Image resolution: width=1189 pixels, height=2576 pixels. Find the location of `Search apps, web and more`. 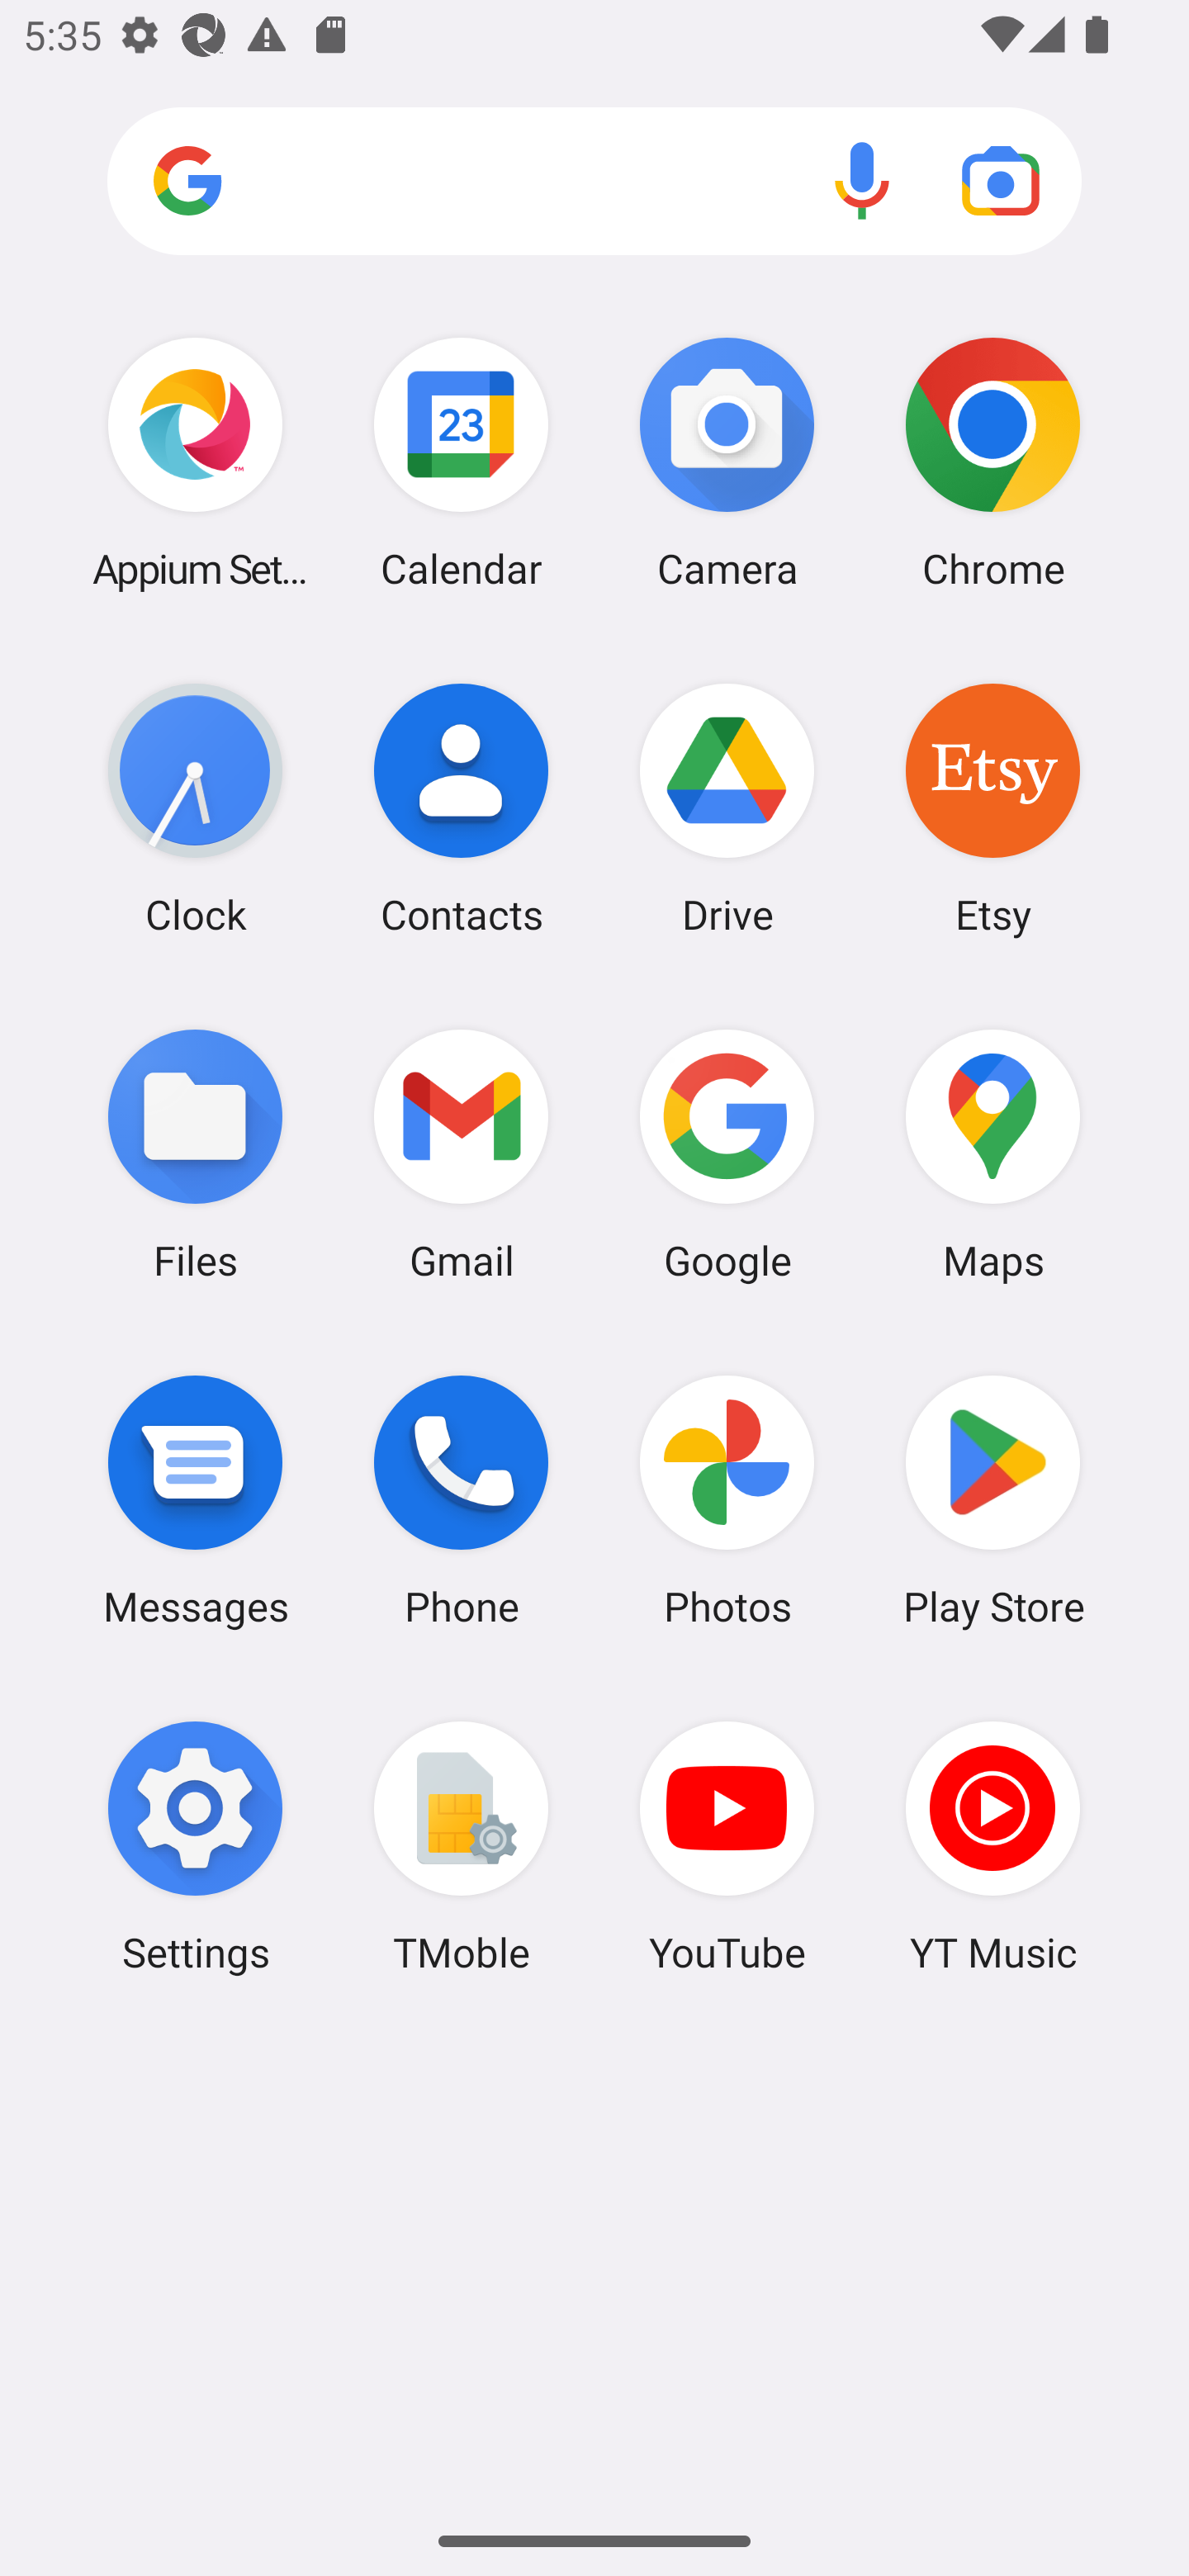

Search apps, web and more is located at coordinates (594, 182).